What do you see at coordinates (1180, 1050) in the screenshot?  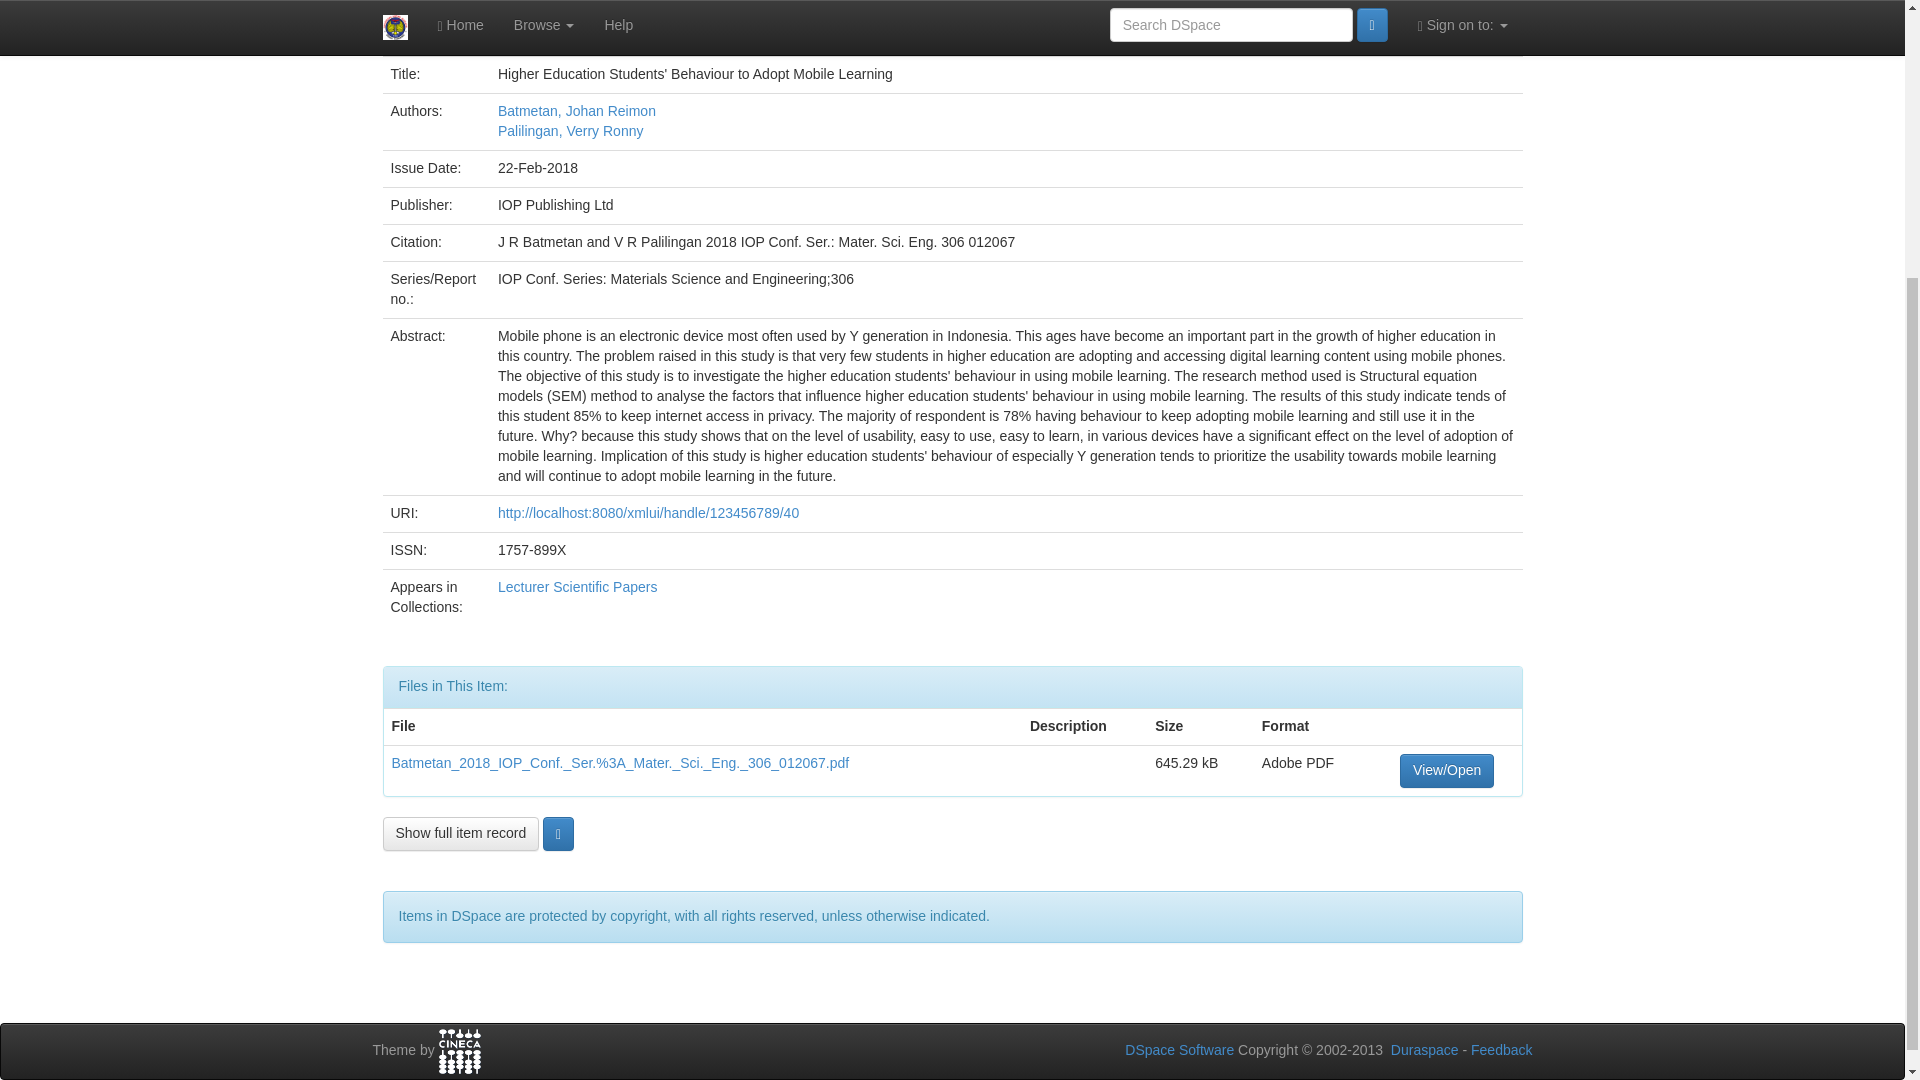 I see `DSpace Software` at bounding box center [1180, 1050].